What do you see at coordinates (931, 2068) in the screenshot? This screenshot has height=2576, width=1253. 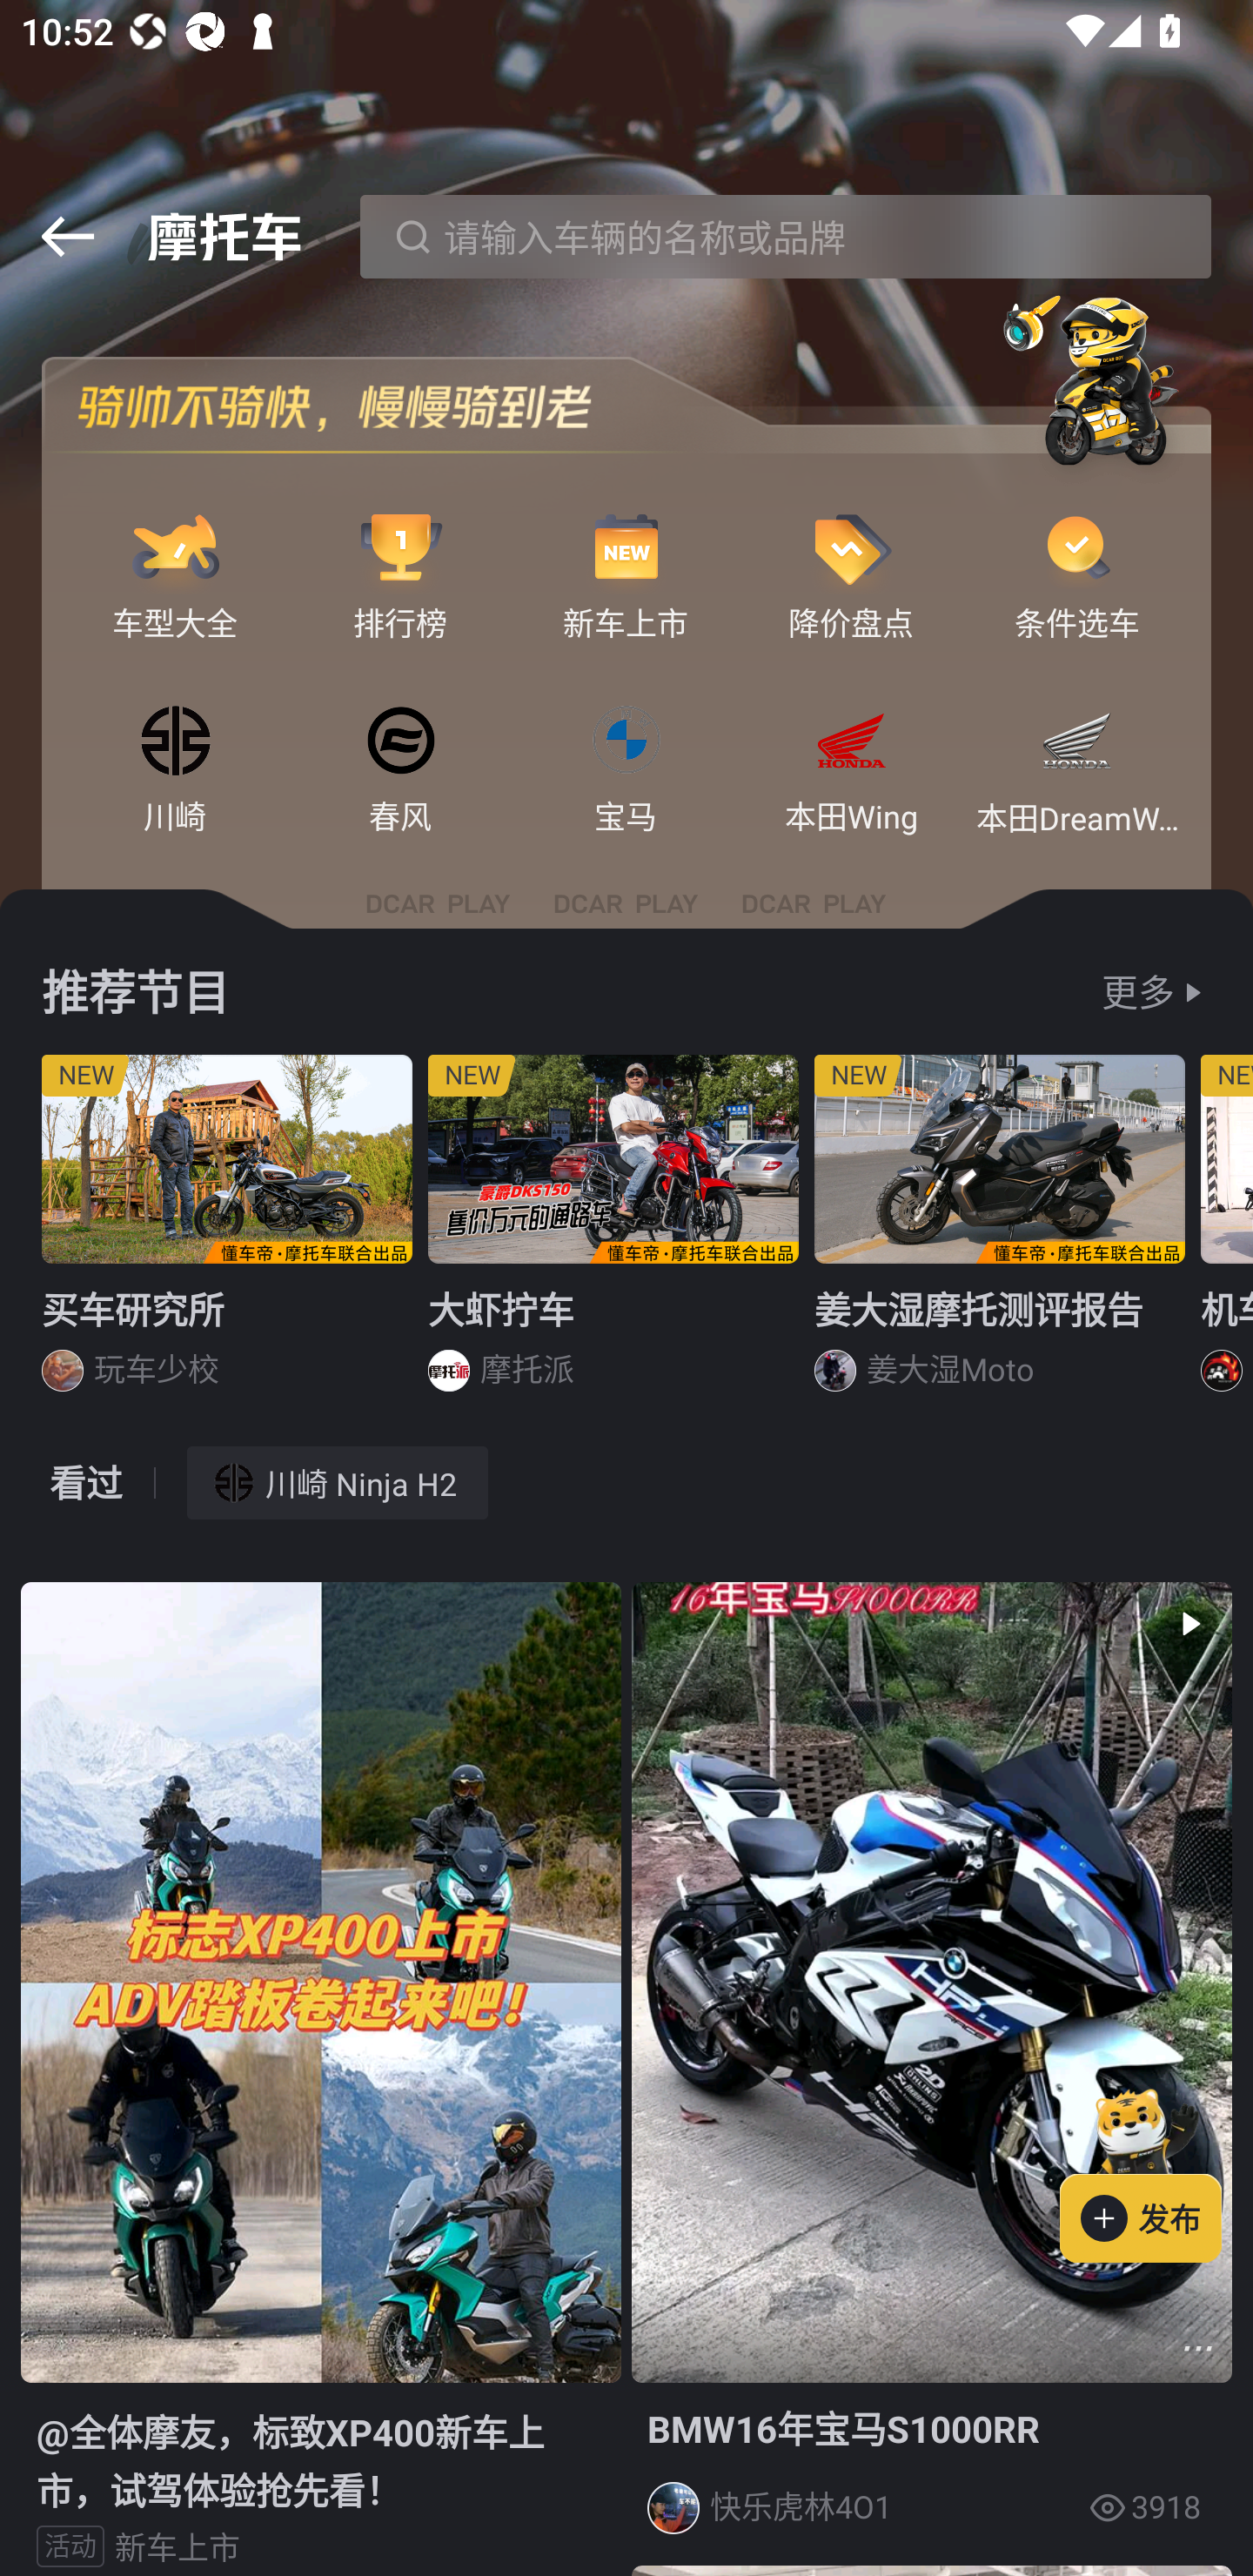 I see `  BMW16年宝马S1000RR 快乐虎林4O1 < >3918` at bounding box center [931, 2068].